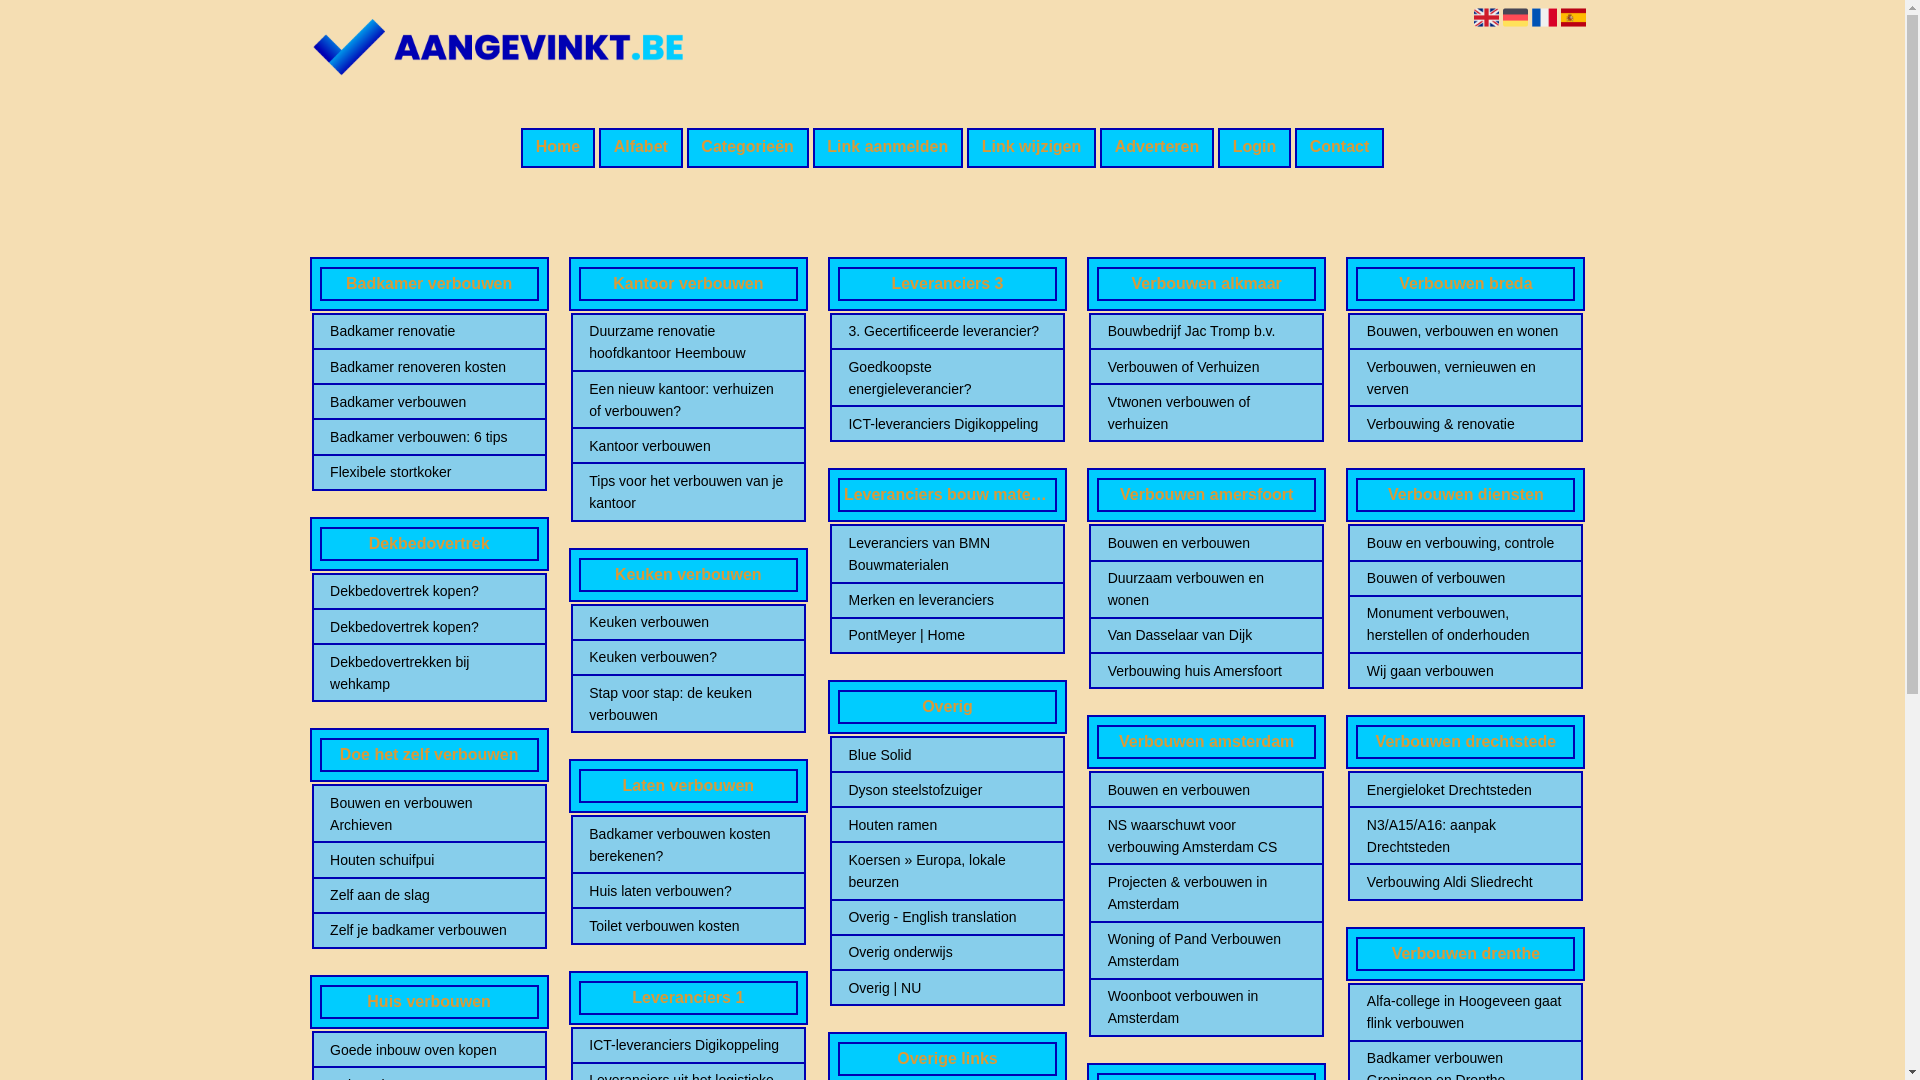 Image resolution: width=1920 pixels, height=1080 pixels. What do you see at coordinates (688, 704) in the screenshot?
I see `Stap voor stap: de keuken verbouwen` at bounding box center [688, 704].